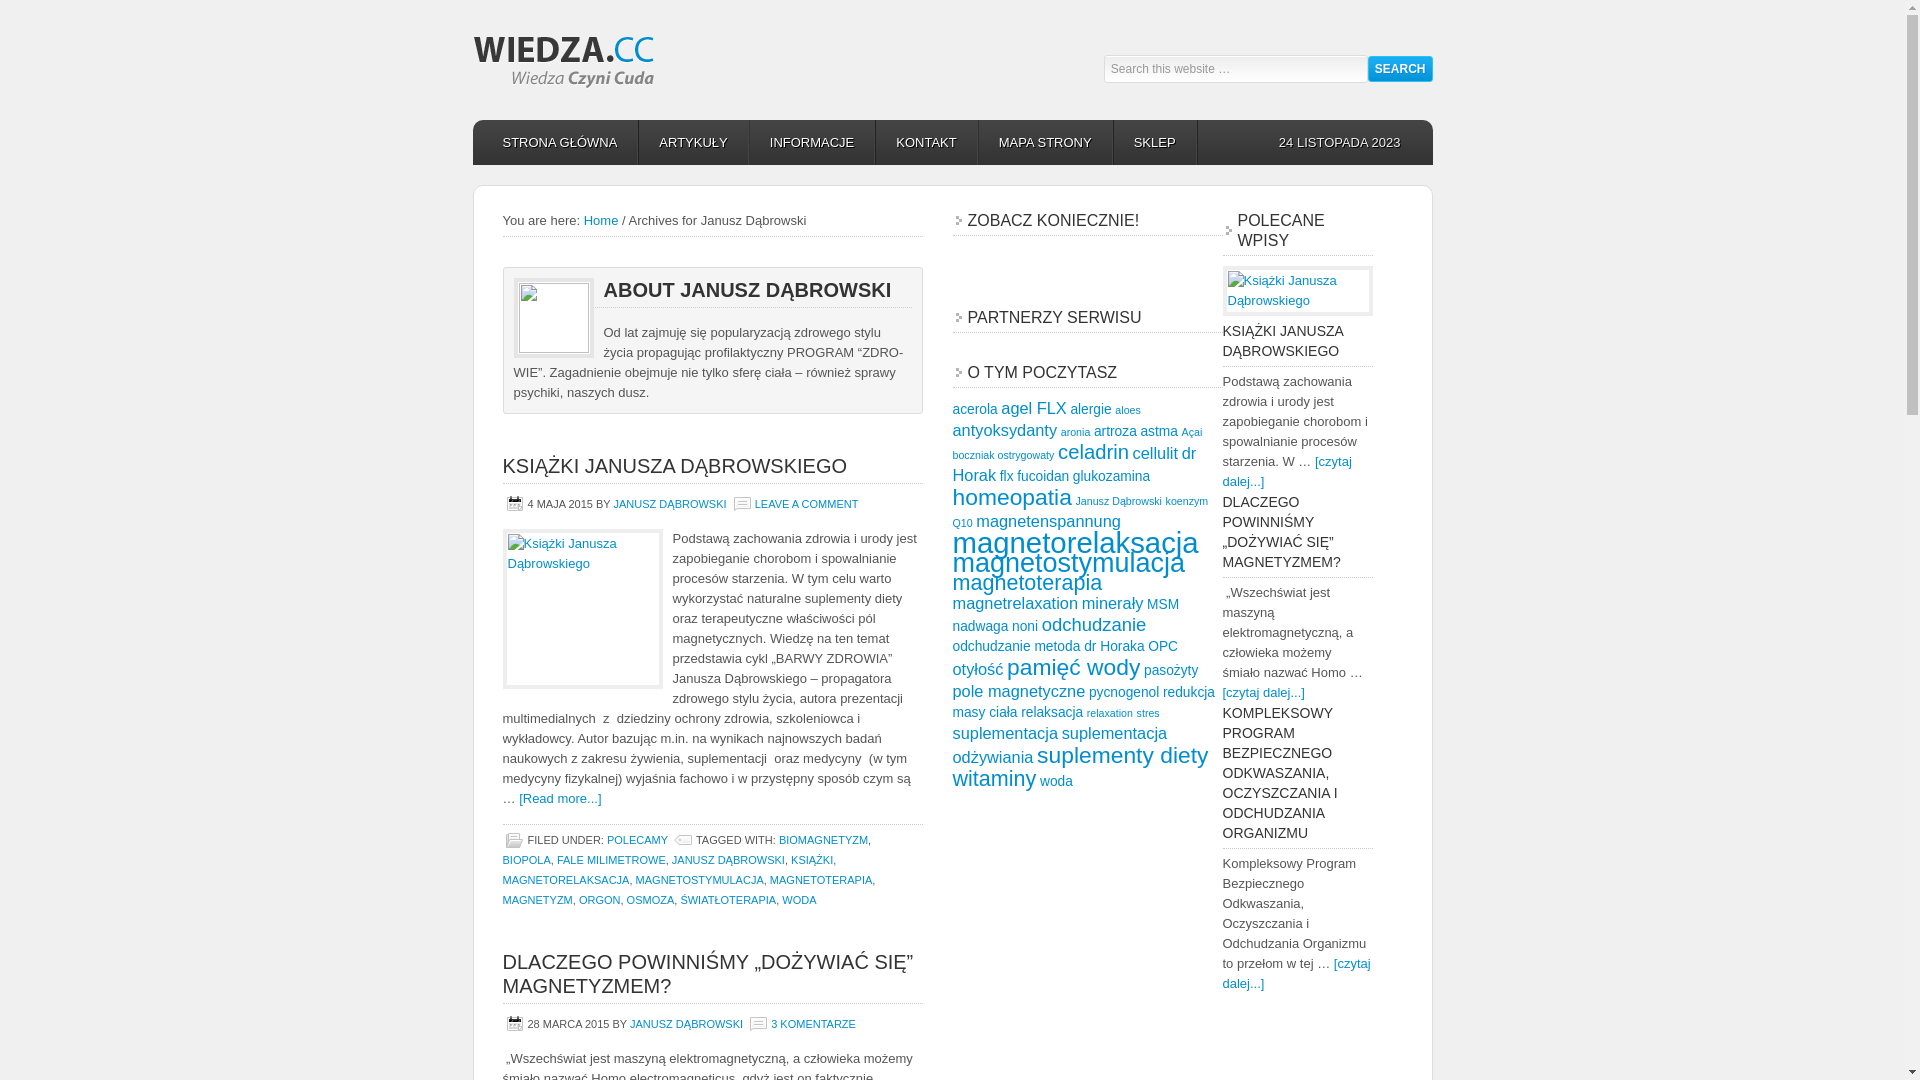 This screenshot has width=1920, height=1080. I want to click on [czytaj dalej...], so click(1263, 692).